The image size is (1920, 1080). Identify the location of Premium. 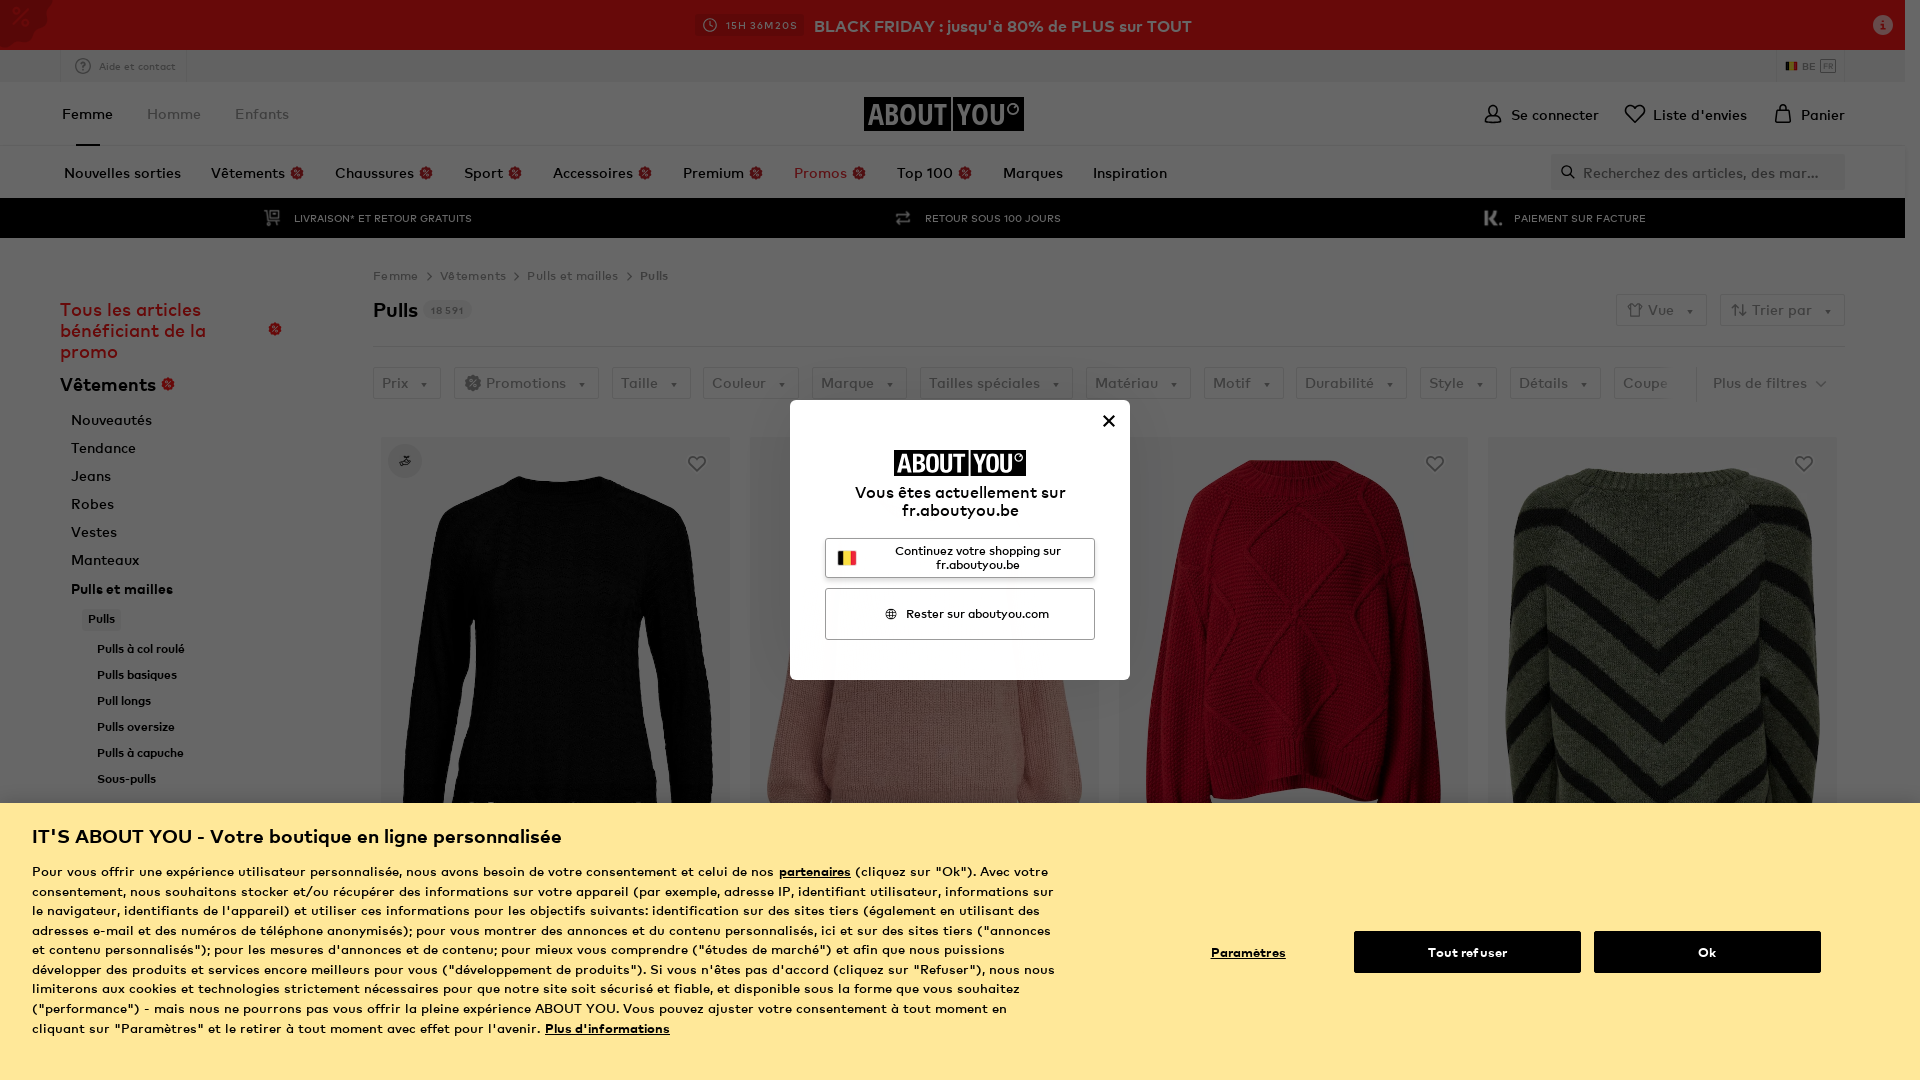
(724, 172).